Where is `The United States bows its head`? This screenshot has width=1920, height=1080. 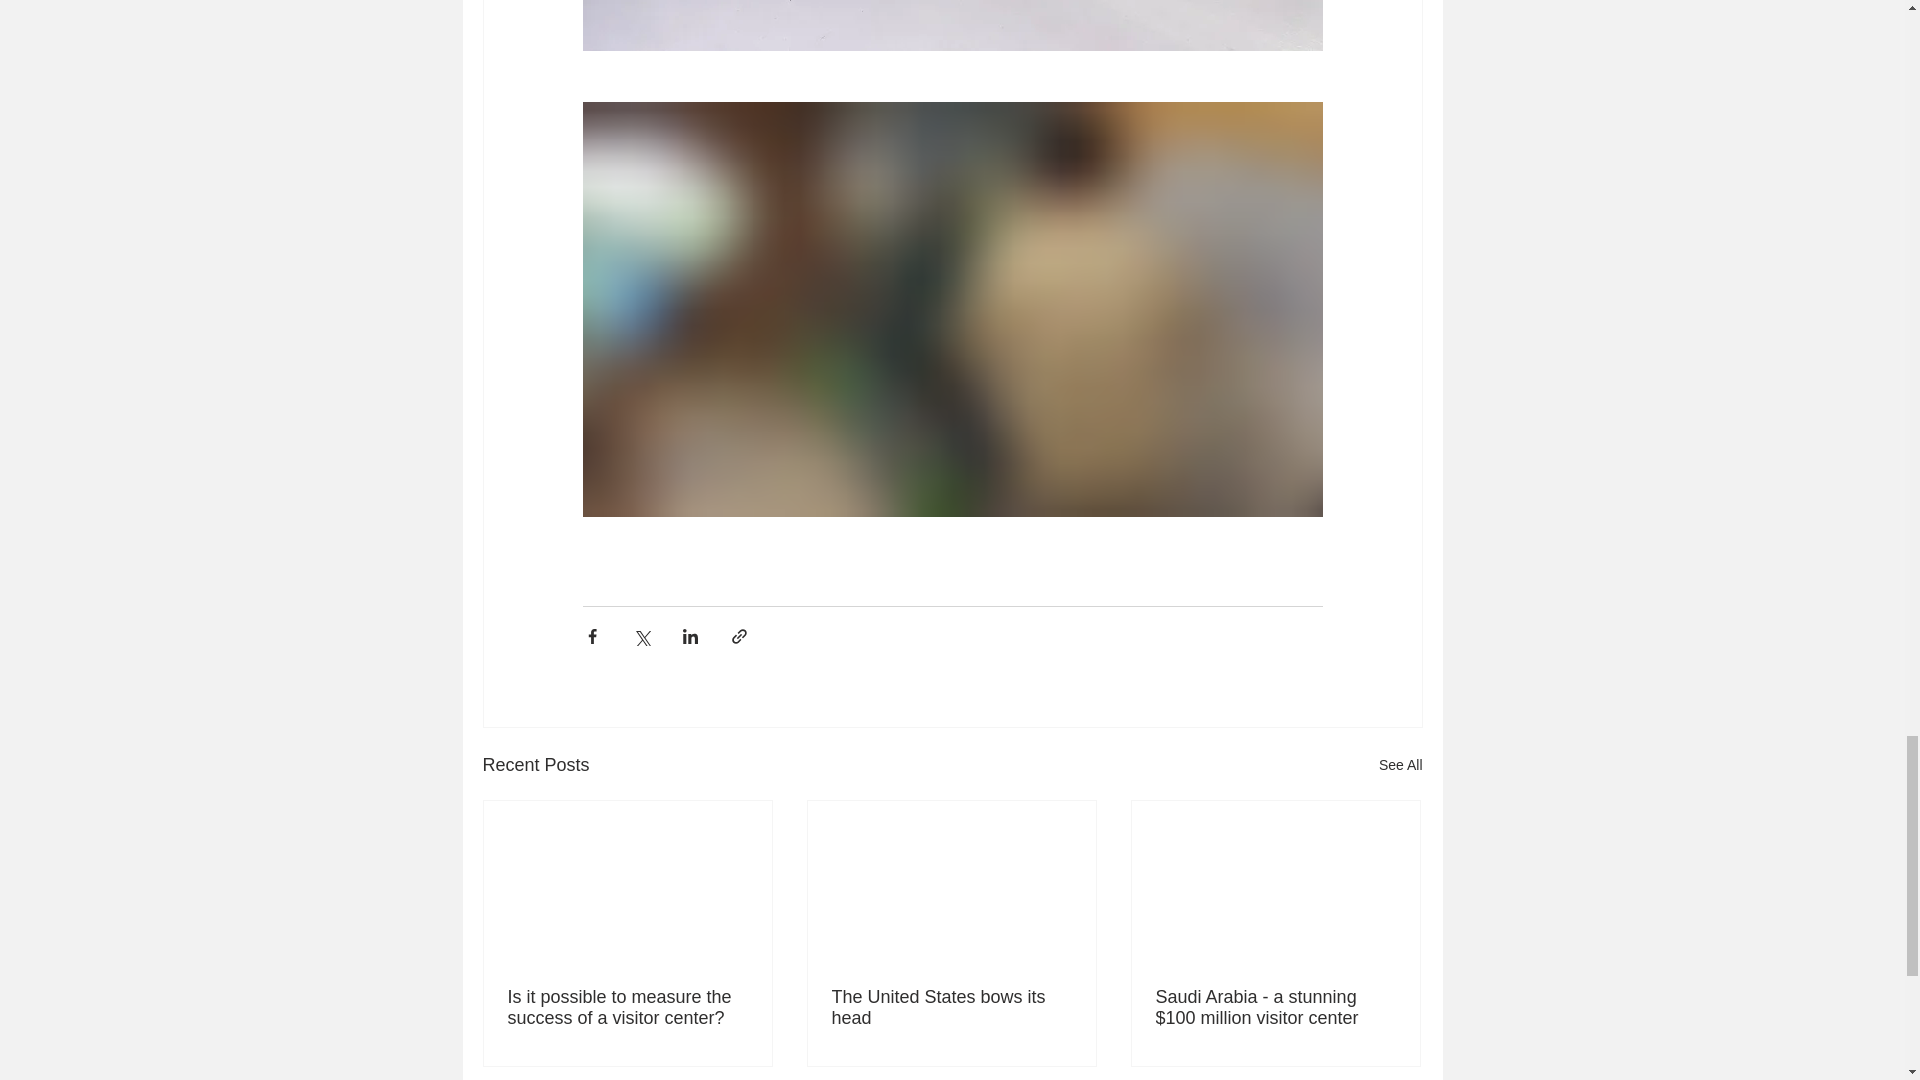
The United States bows its head is located at coordinates (951, 1008).